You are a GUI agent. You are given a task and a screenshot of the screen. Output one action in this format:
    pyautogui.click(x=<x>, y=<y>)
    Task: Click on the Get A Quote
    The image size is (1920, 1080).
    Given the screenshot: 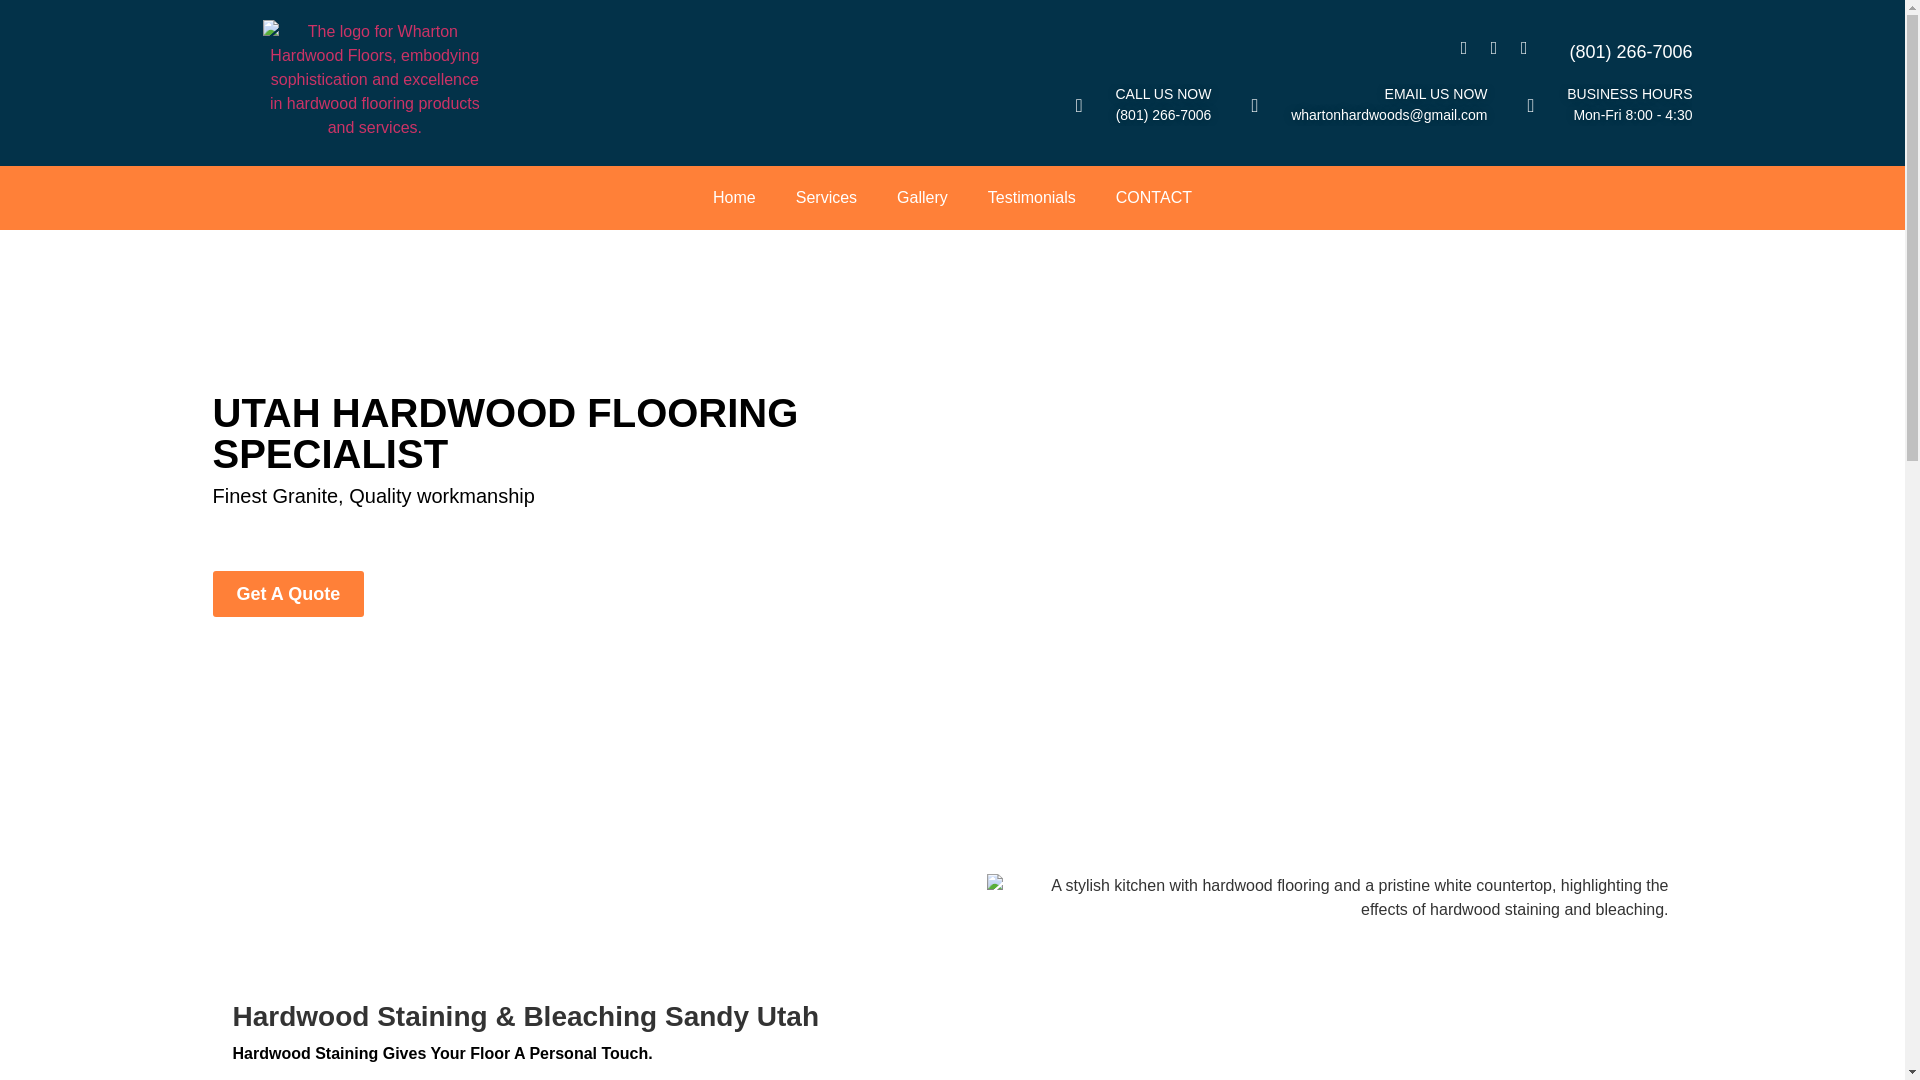 What is the action you would take?
    pyautogui.click(x=288, y=594)
    